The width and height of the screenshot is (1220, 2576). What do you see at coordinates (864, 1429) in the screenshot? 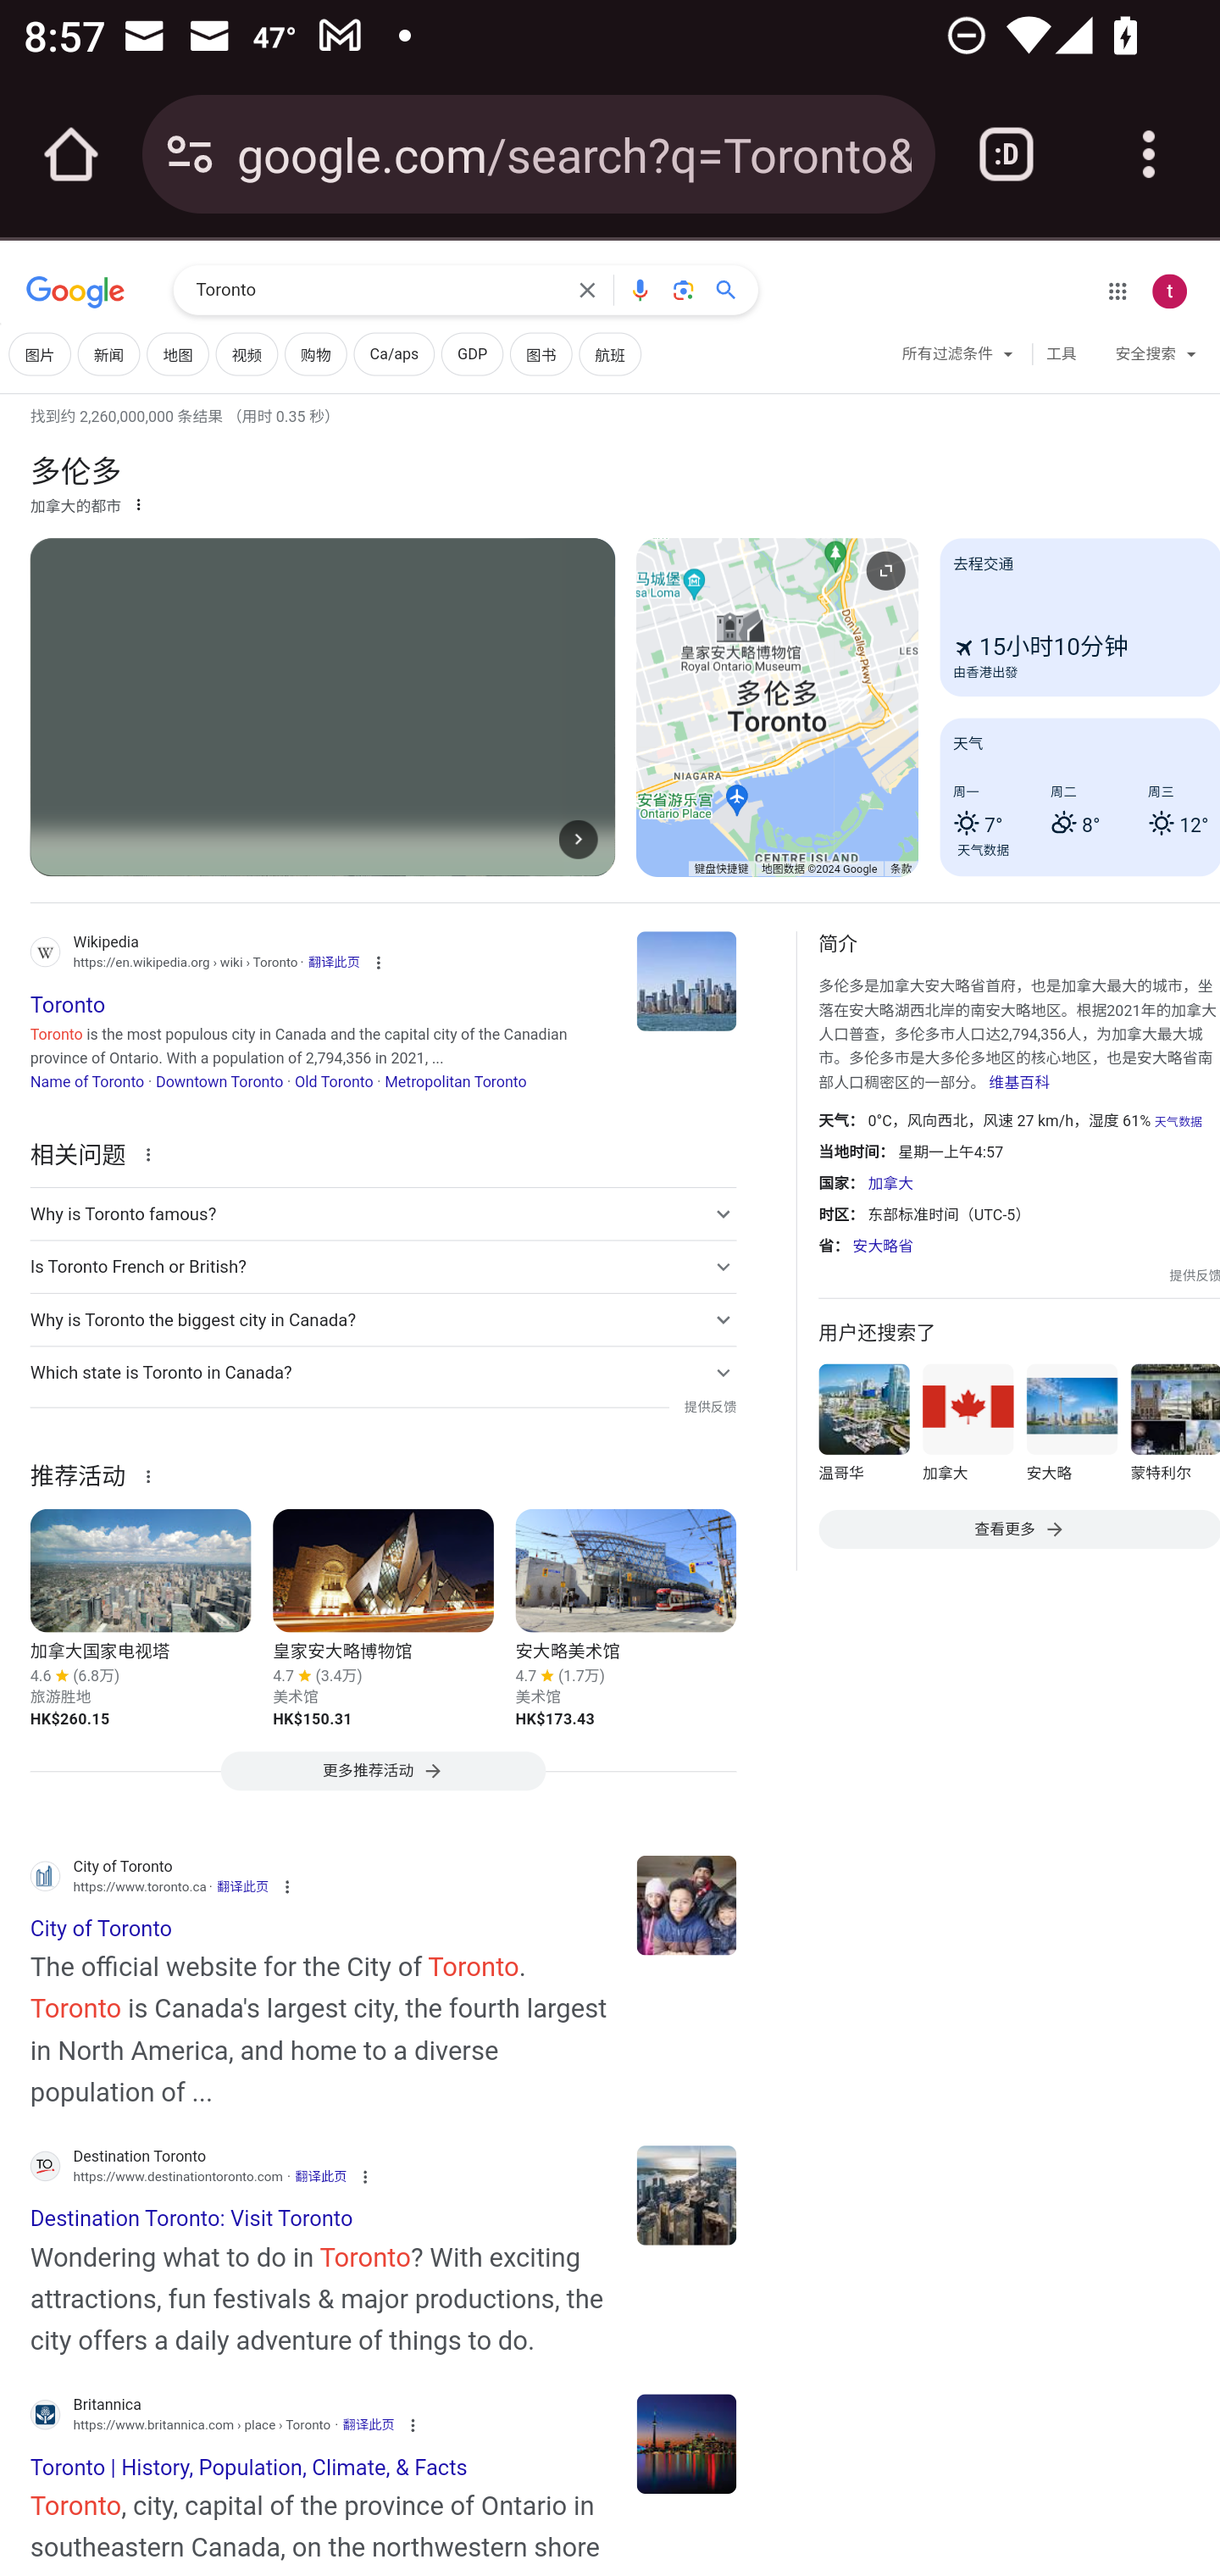
I see `温哥华` at bounding box center [864, 1429].